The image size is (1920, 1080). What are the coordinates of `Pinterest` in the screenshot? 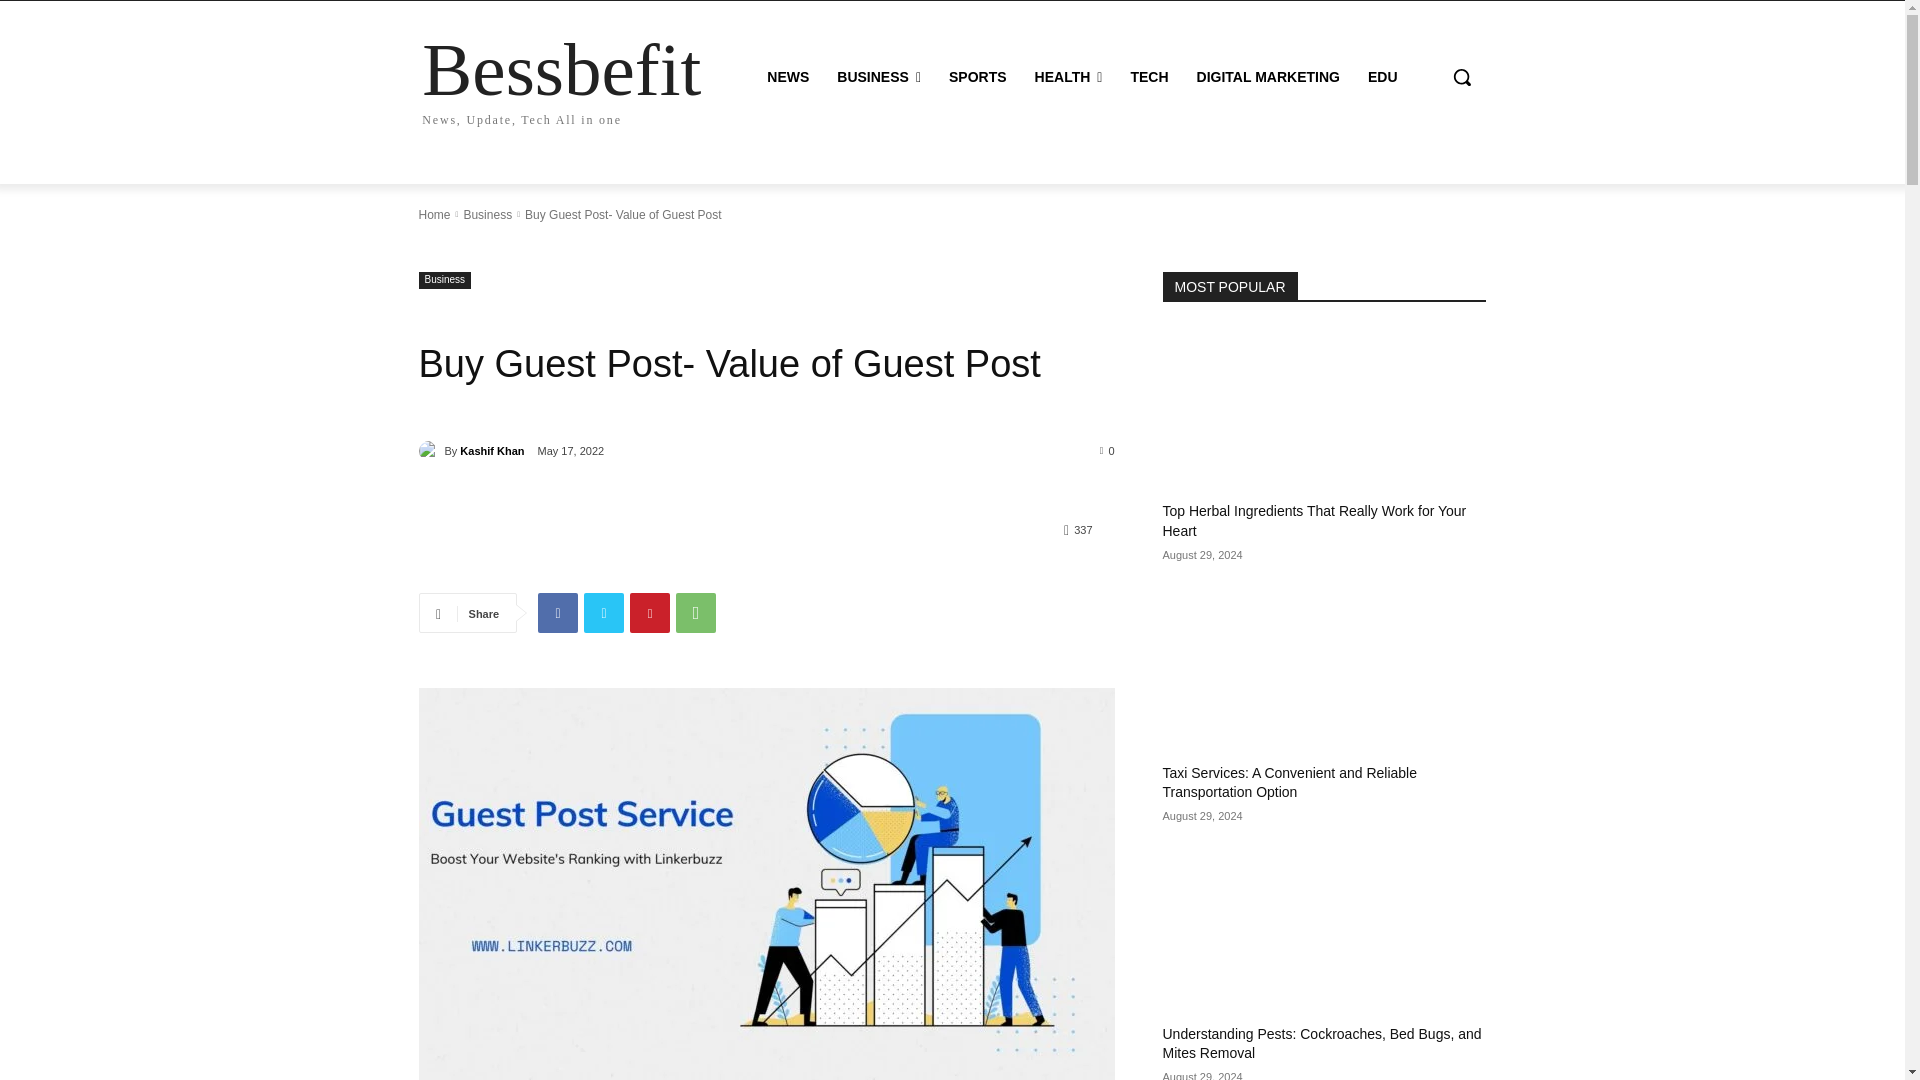 It's located at (650, 612).